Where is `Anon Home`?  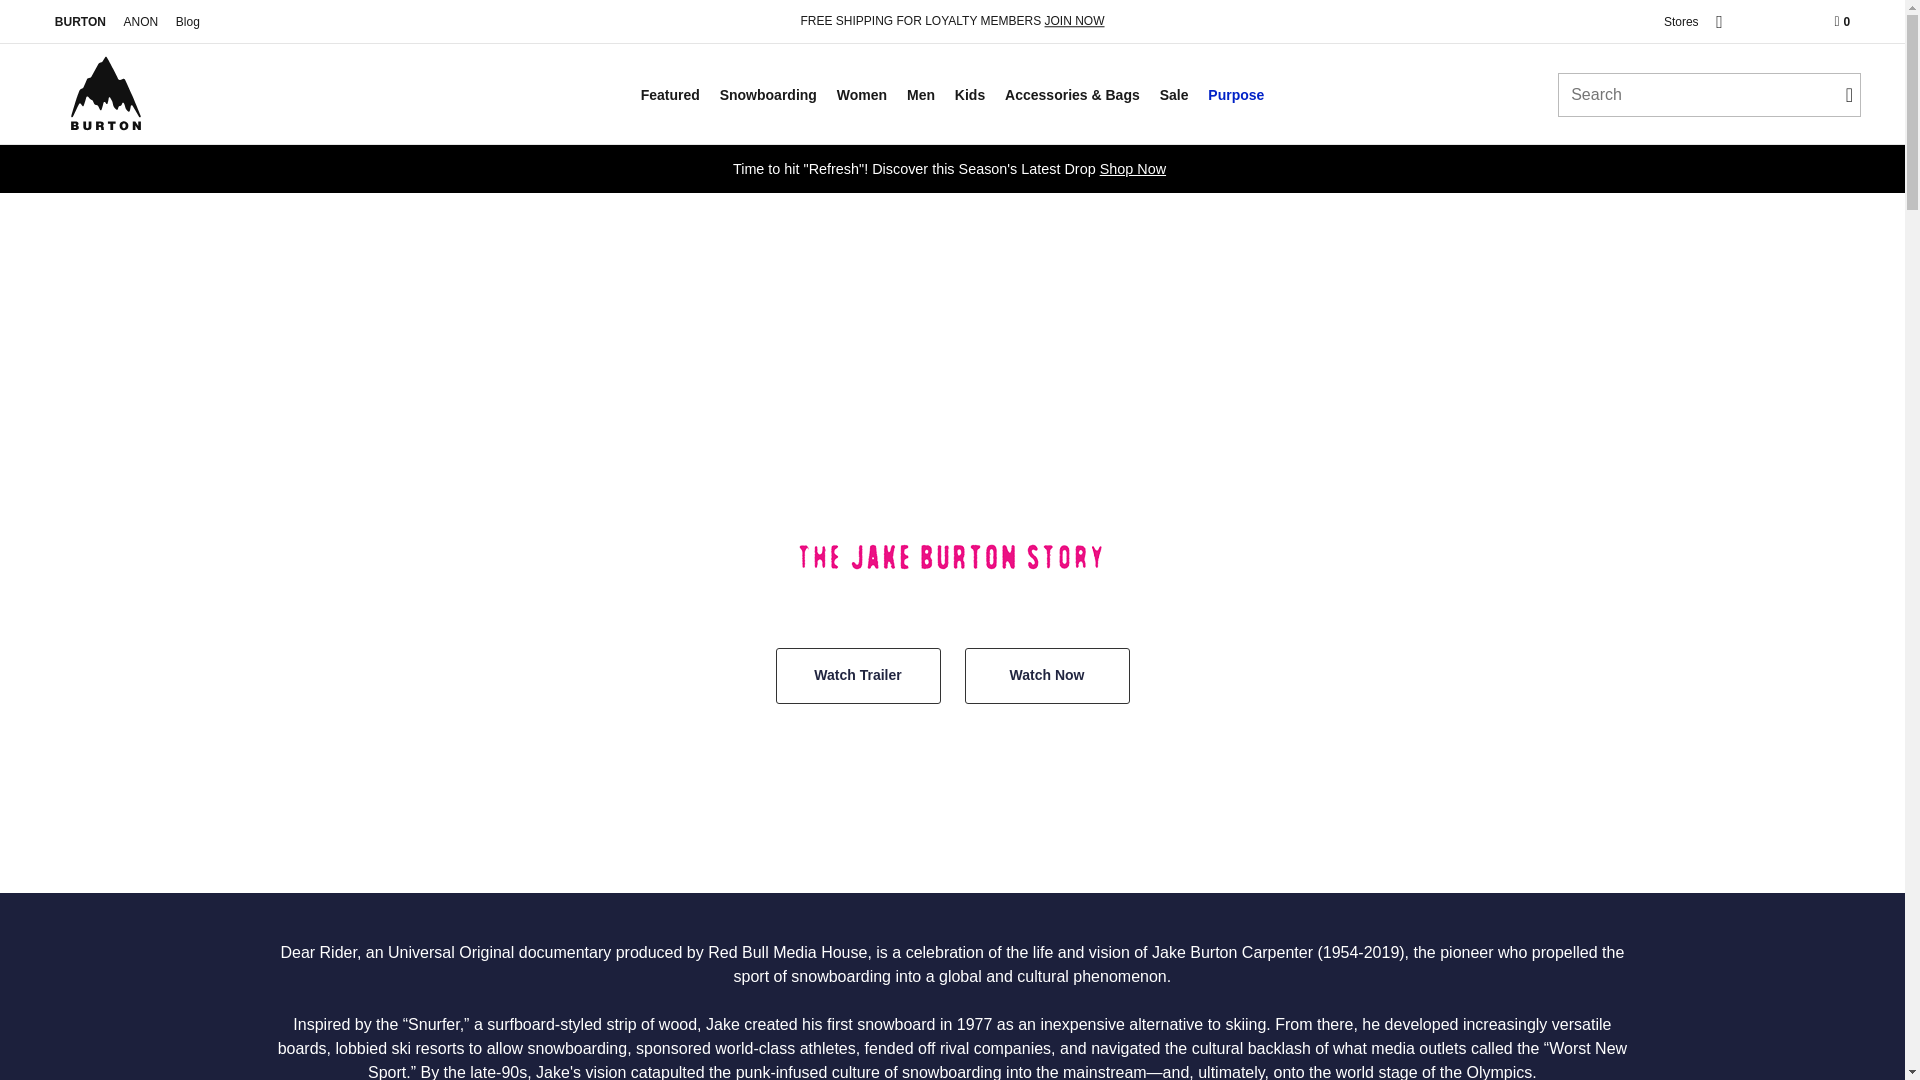
Anon Home is located at coordinates (141, 22).